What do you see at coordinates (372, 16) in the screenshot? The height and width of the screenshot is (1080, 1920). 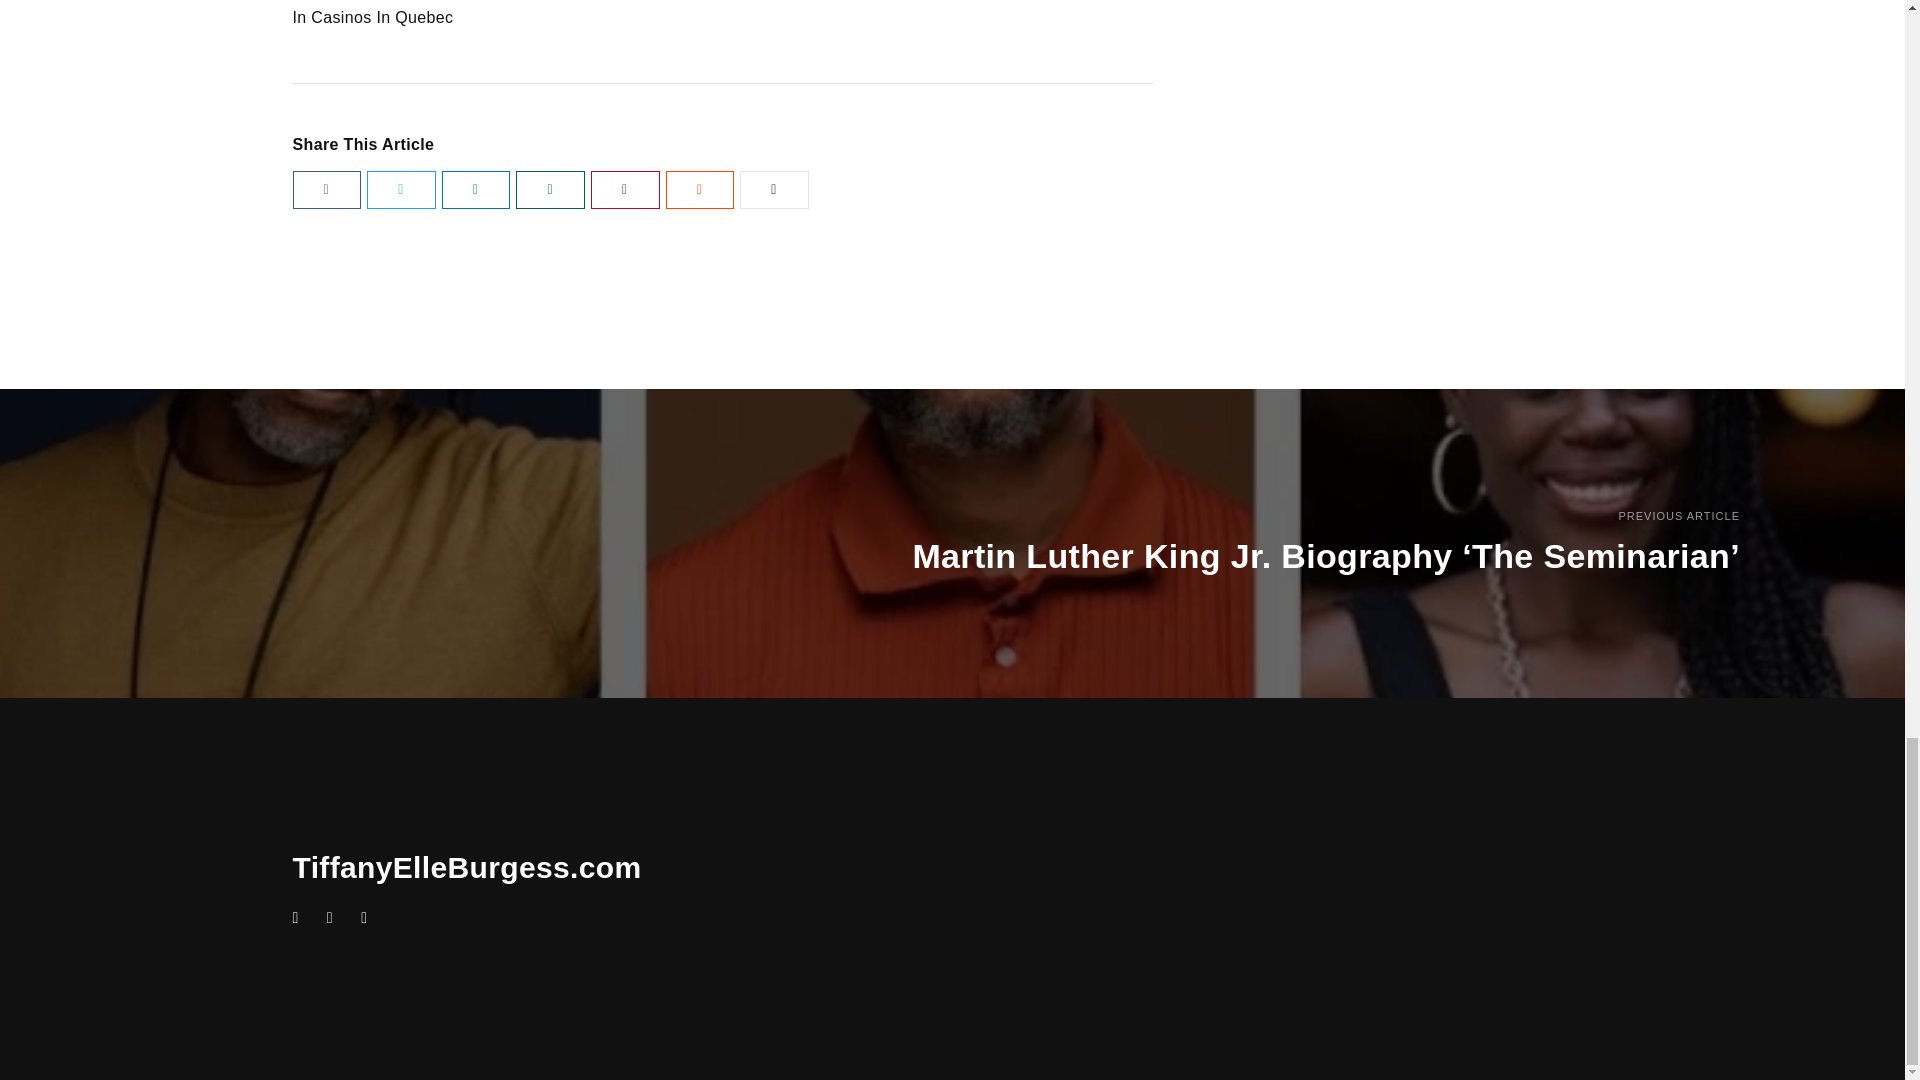 I see `In Casinos In Quebec` at bounding box center [372, 16].